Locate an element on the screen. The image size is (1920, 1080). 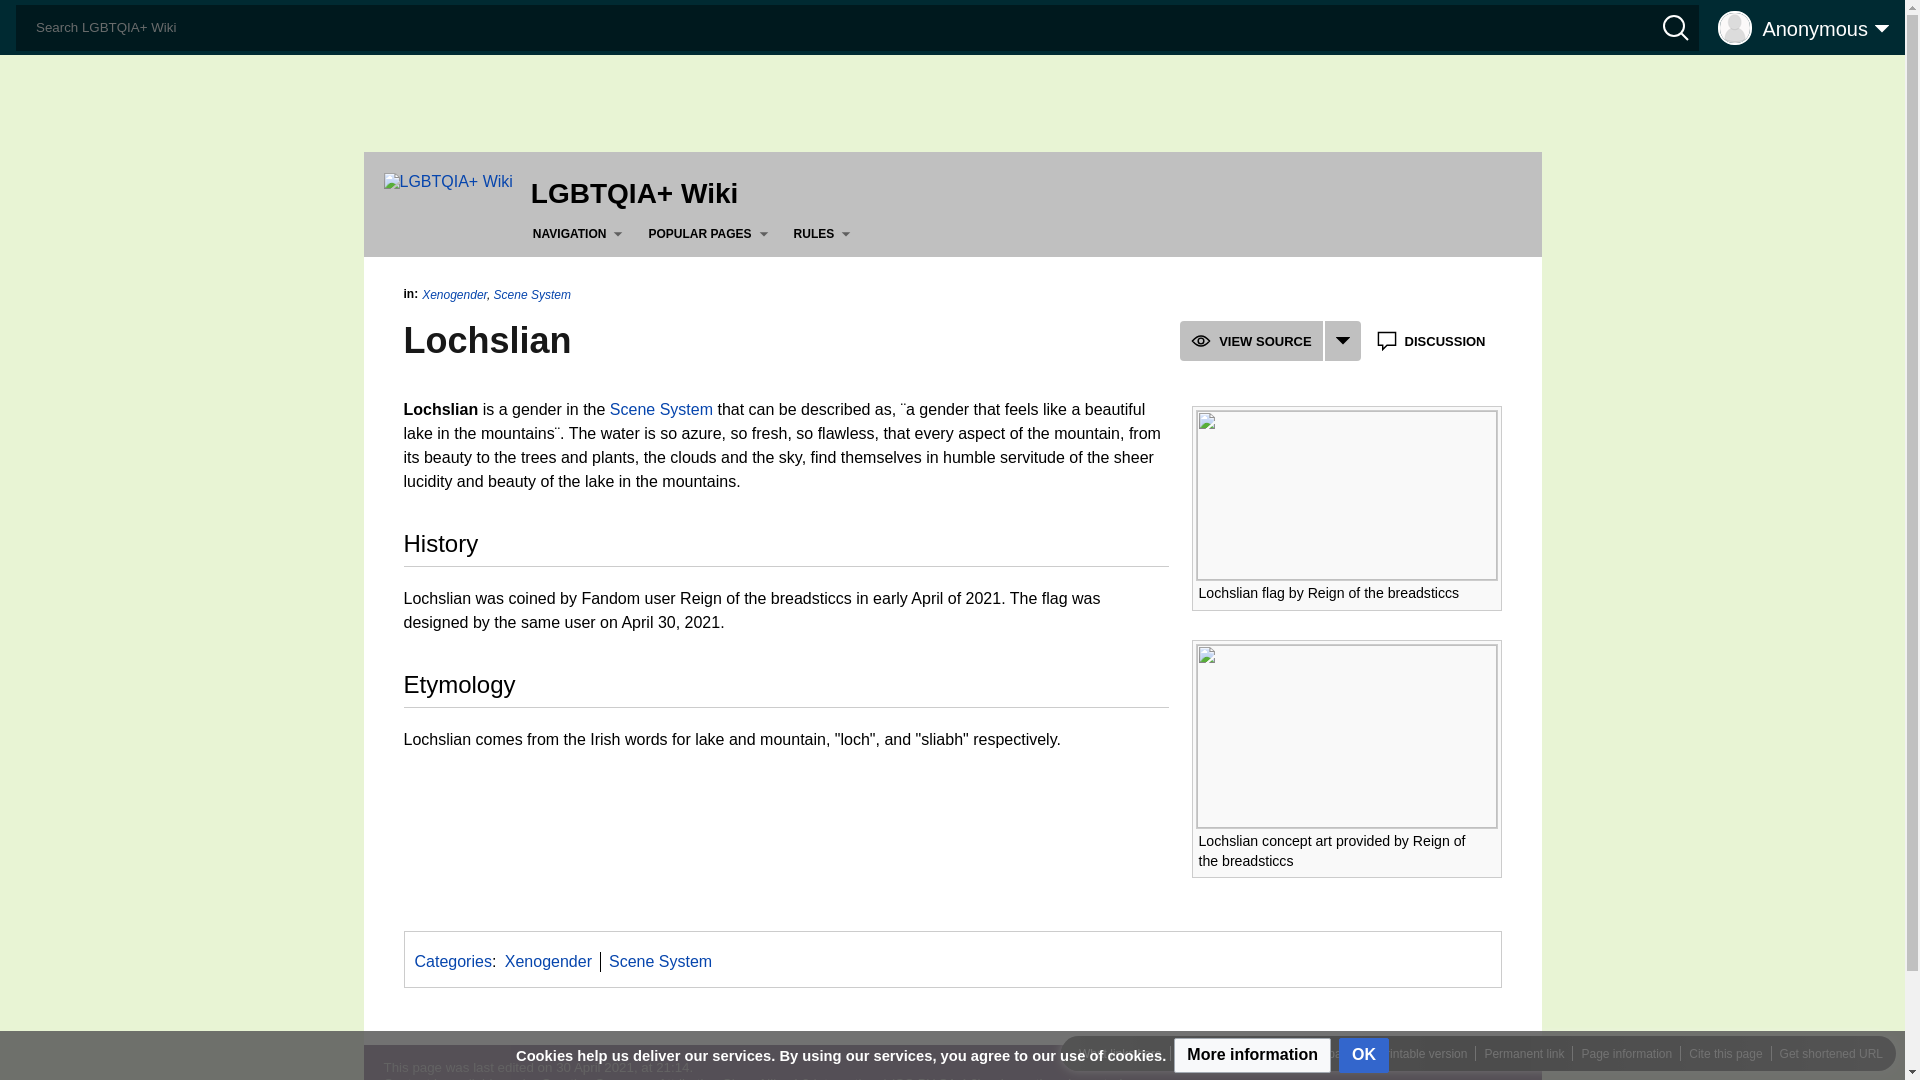
POPULAR PAGES is located at coordinates (712, 234).